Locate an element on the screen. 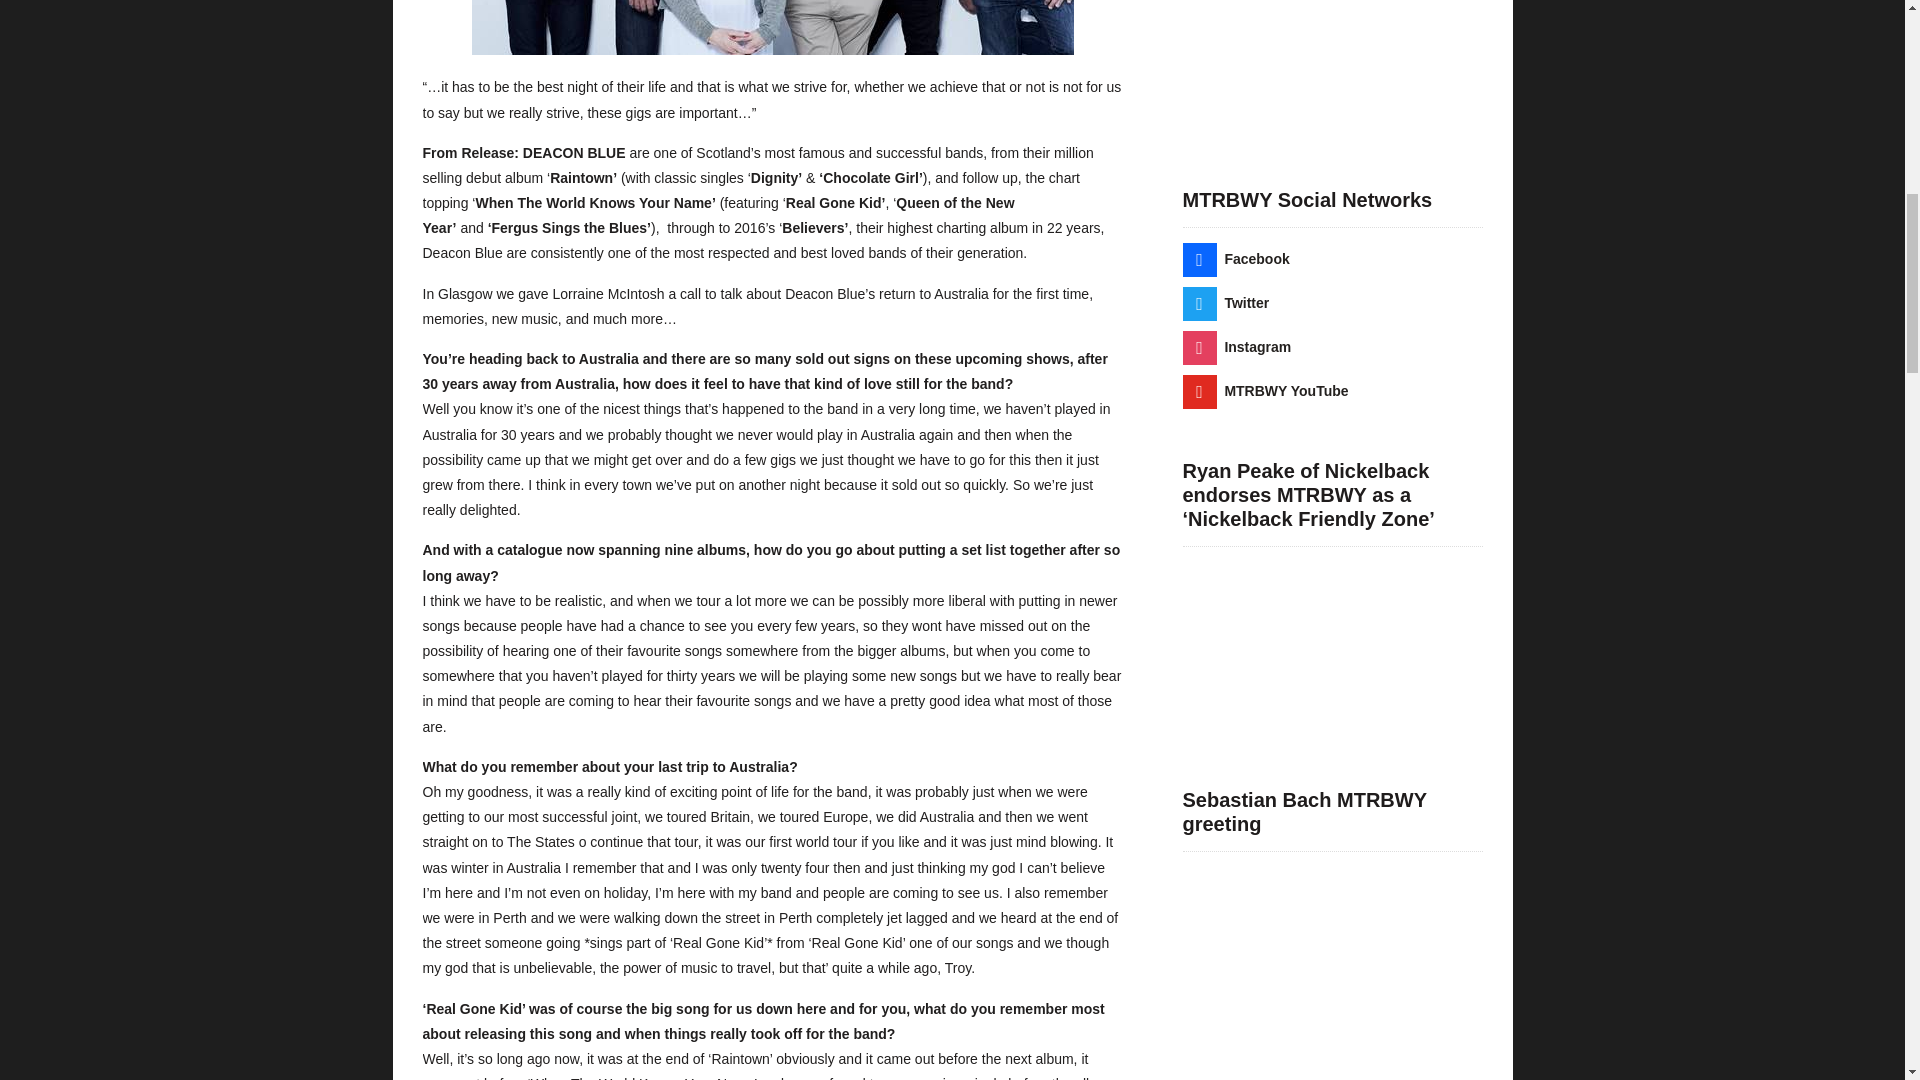  Facebook is located at coordinates (1235, 258).